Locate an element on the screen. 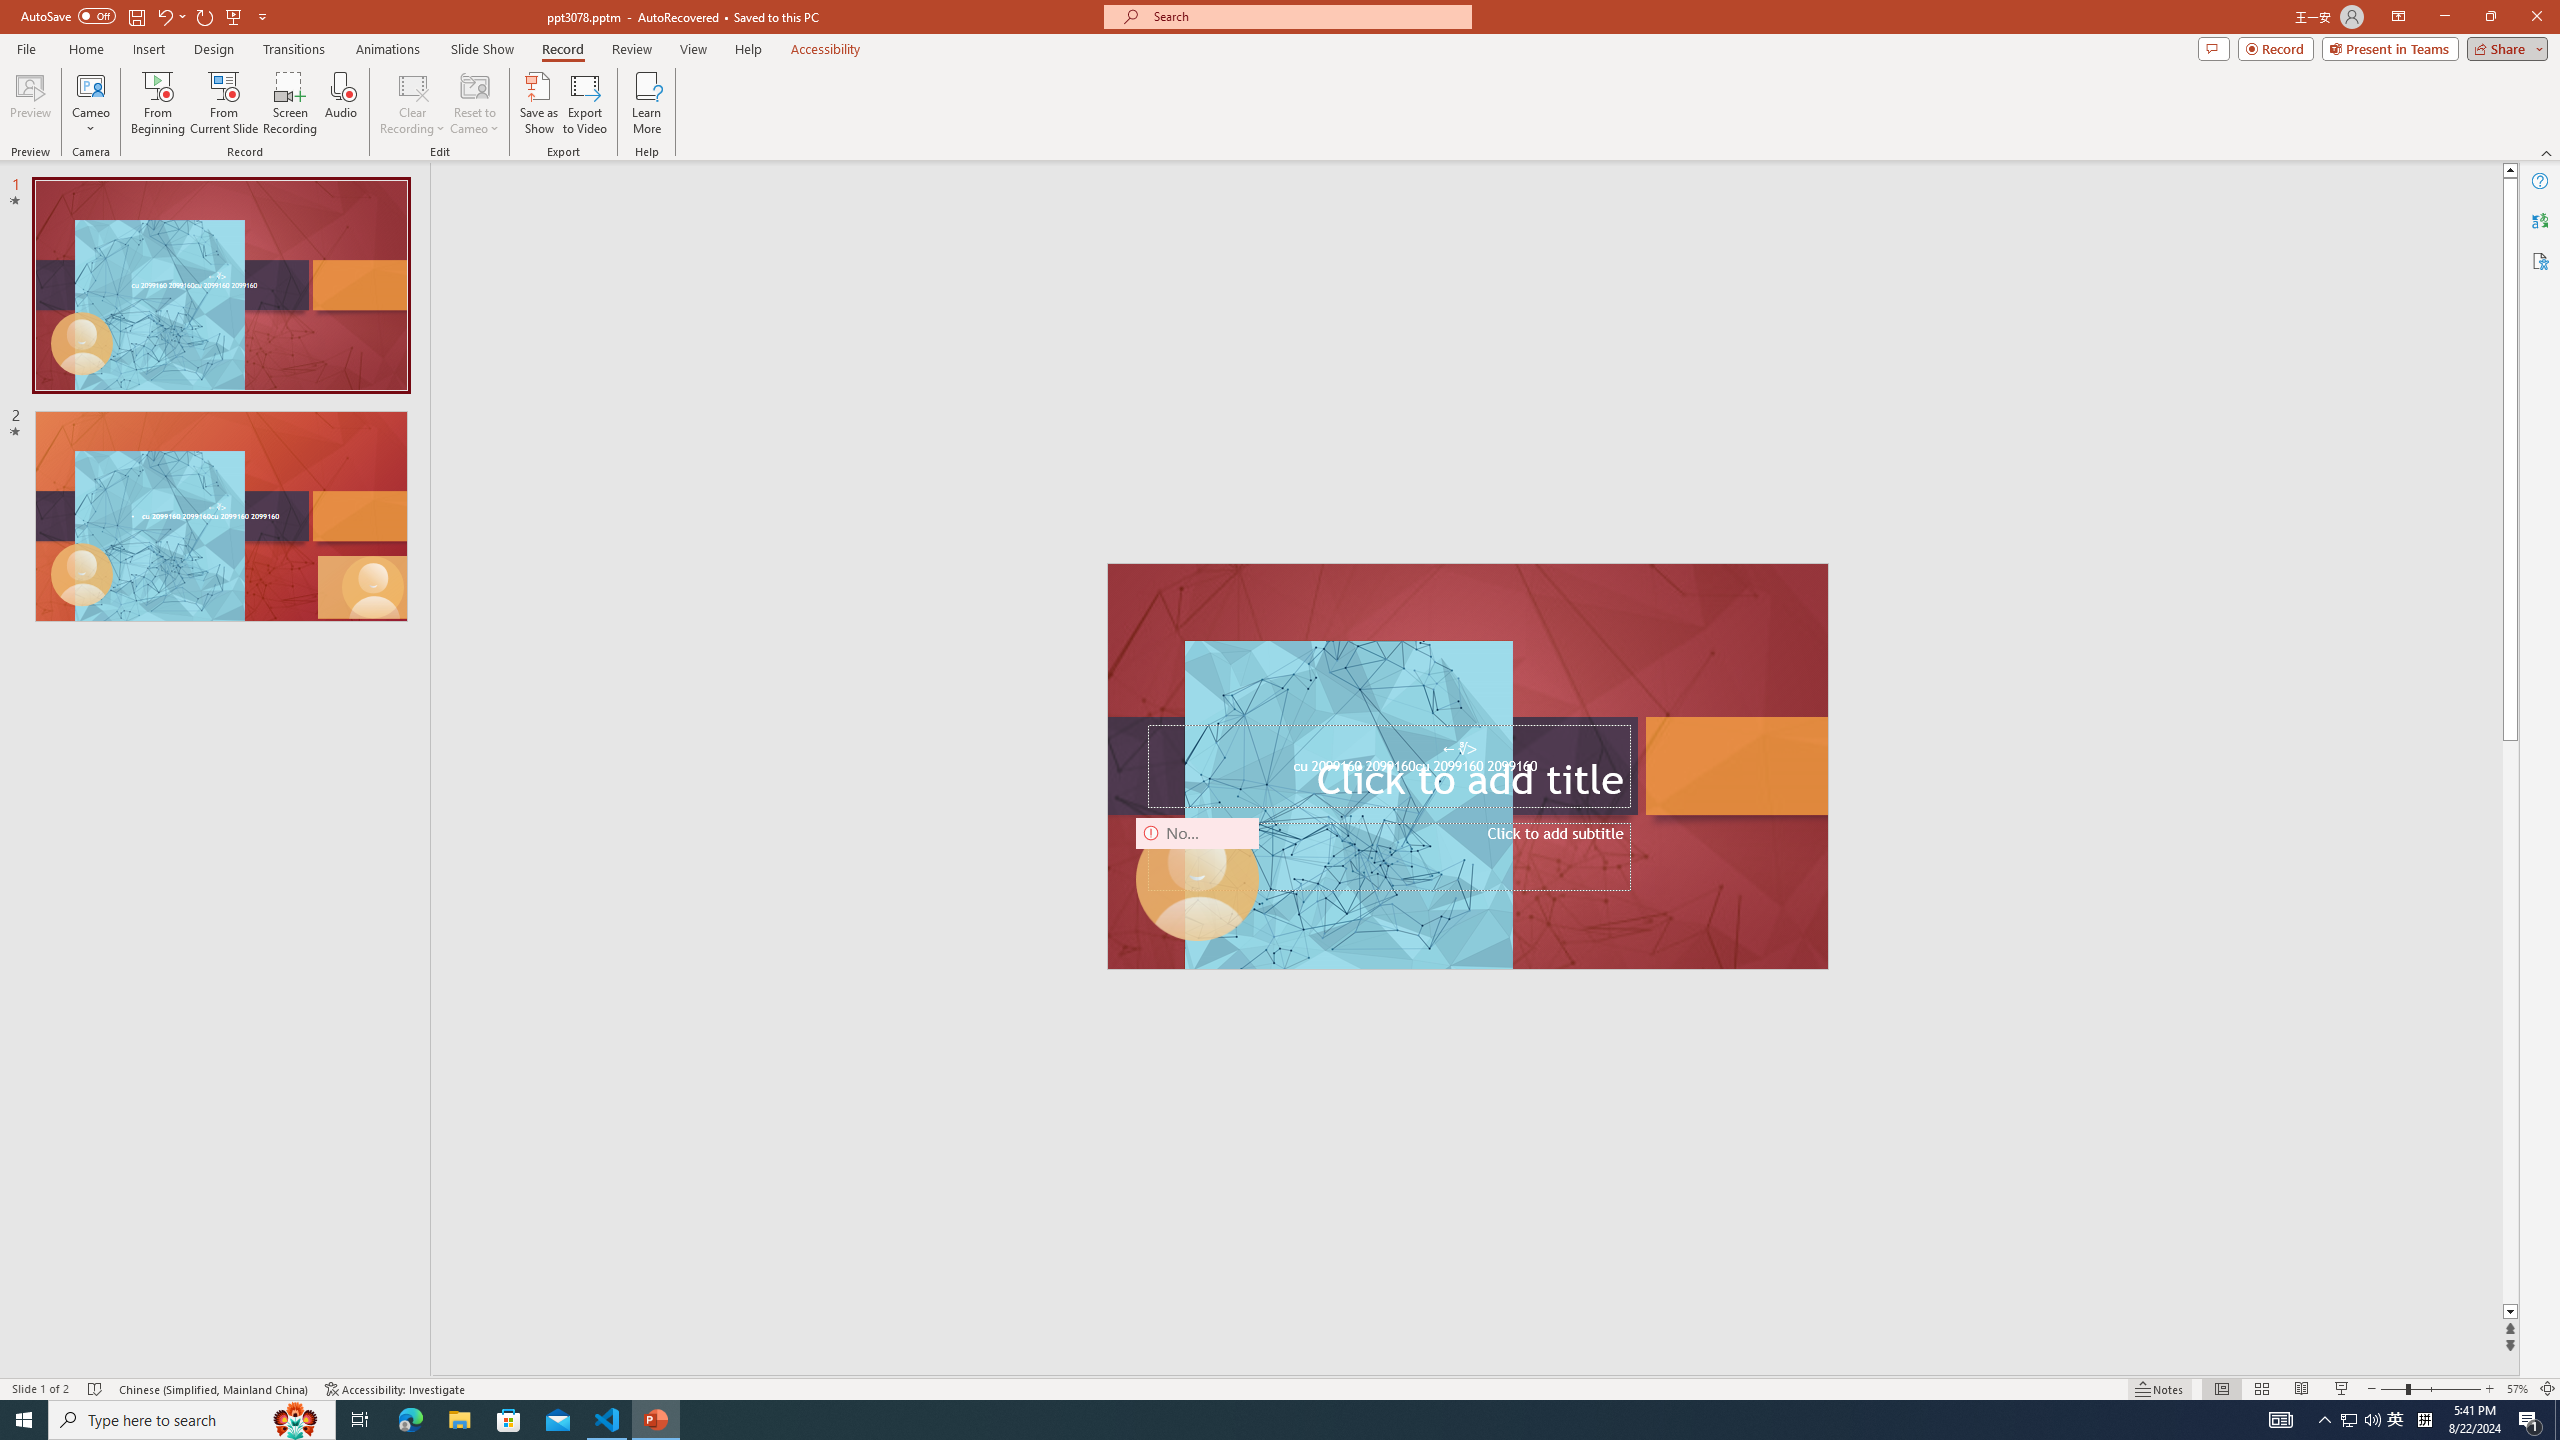 Image resolution: width=2560 pixels, height=1440 pixels. From Beginning... is located at coordinates (157, 103).